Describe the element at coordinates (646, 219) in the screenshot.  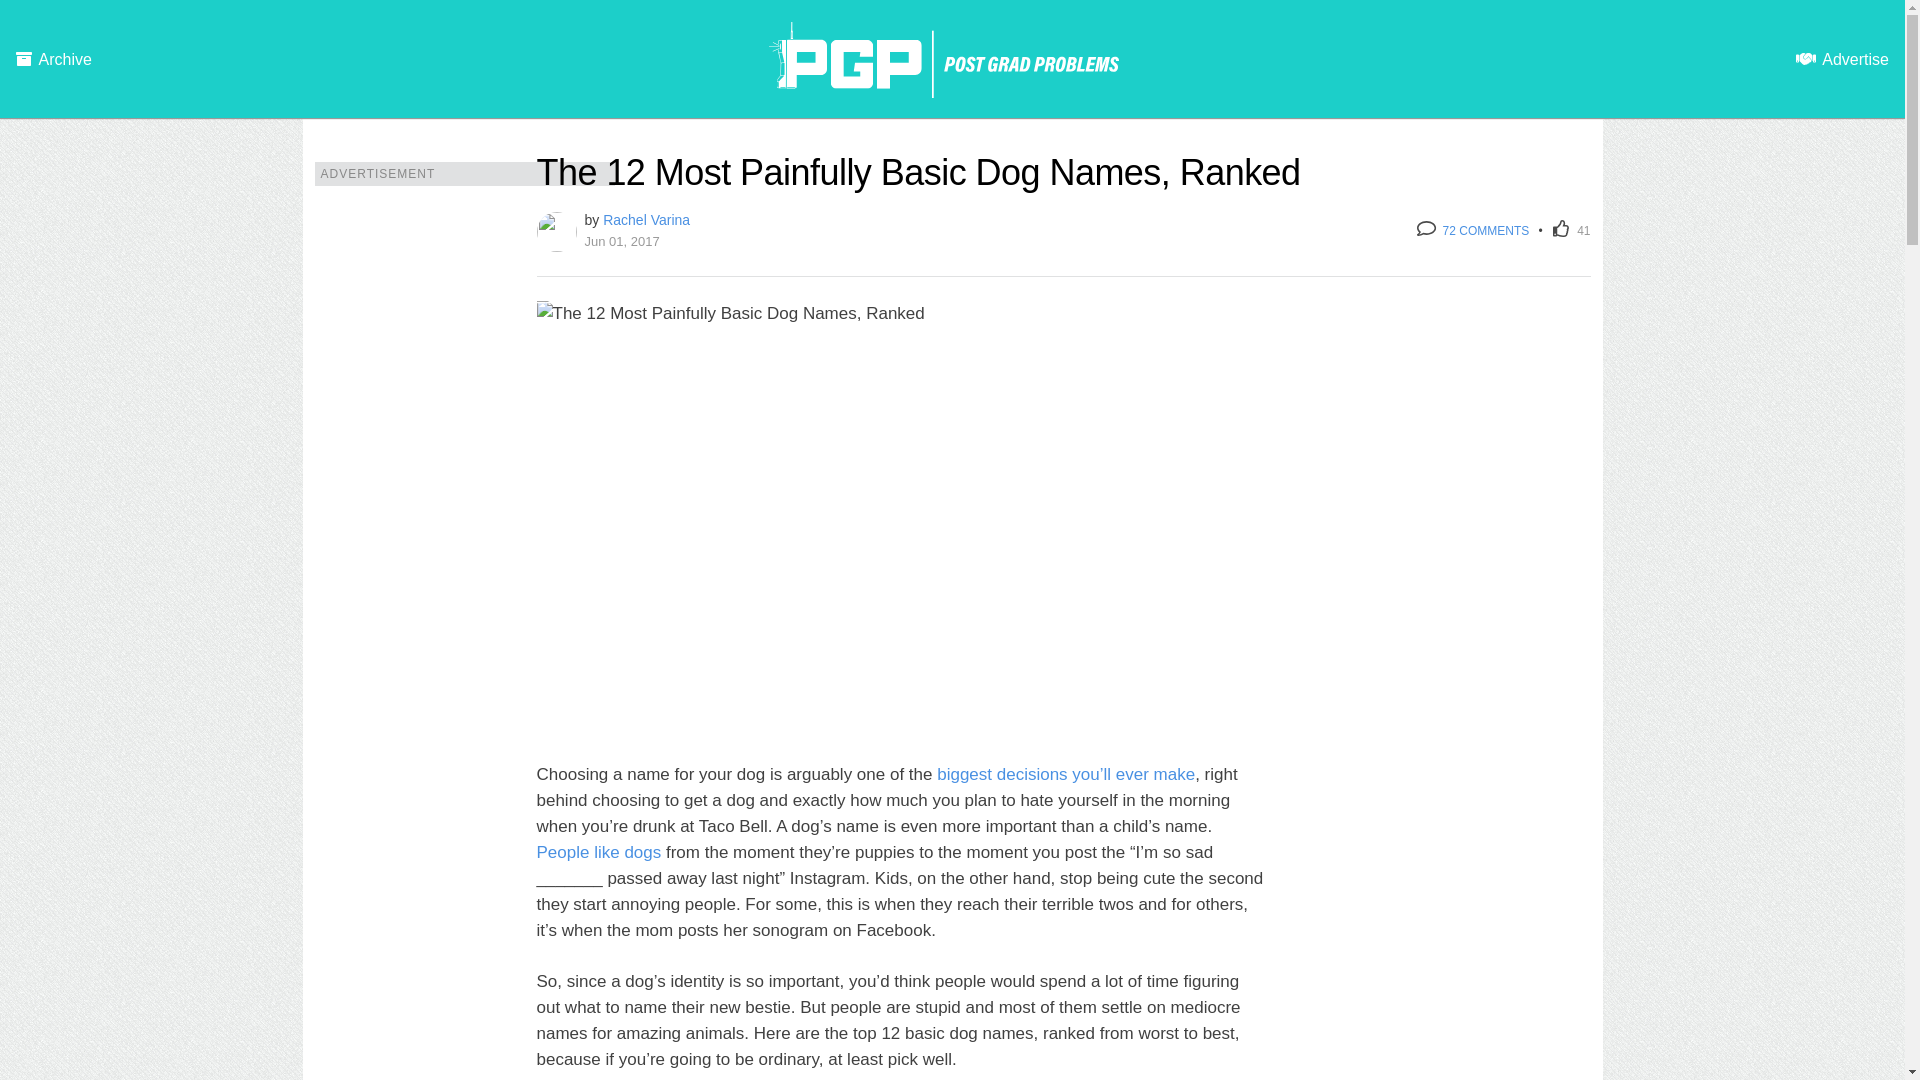
I see `Posts by Rachel Varina` at that location.